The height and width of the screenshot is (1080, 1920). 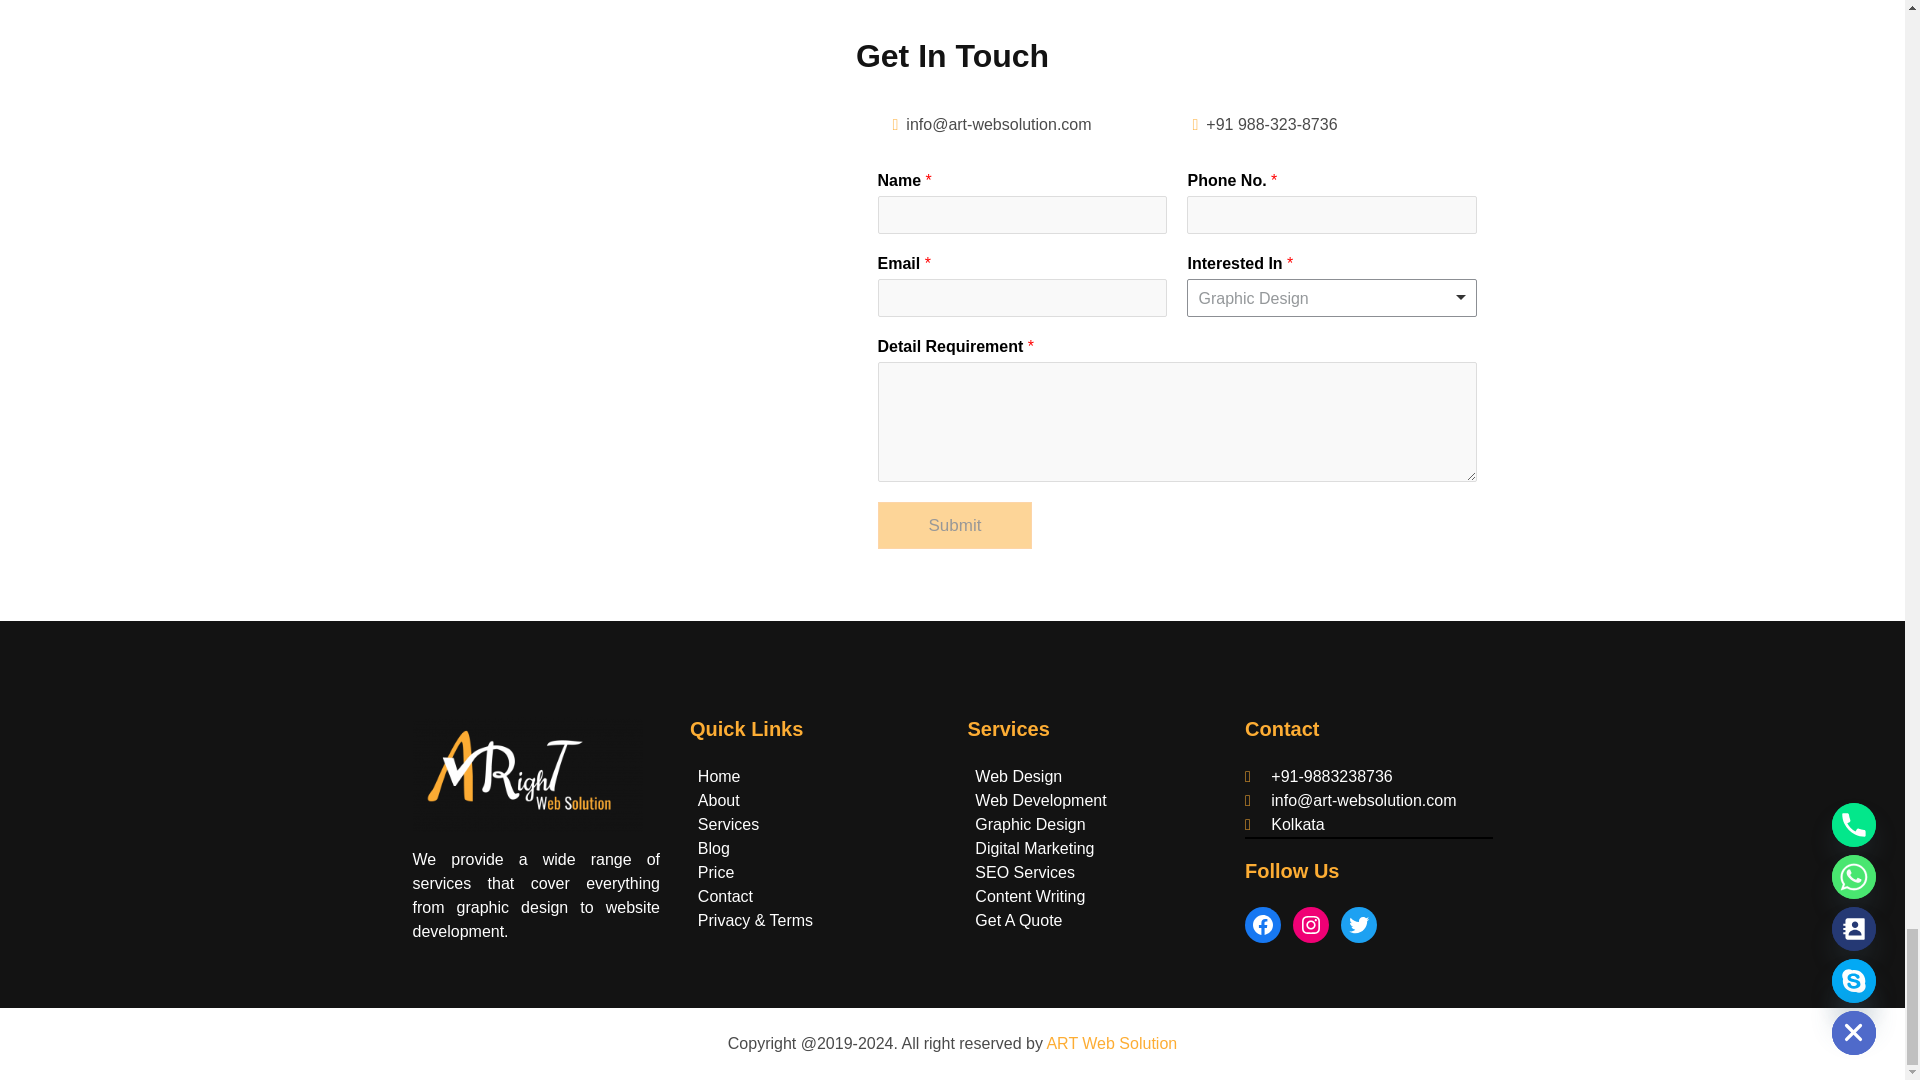 What do you see at coordinates (1310, 924) in the screenshot?
I see `Instagram` at bounding box center [1310, 924].